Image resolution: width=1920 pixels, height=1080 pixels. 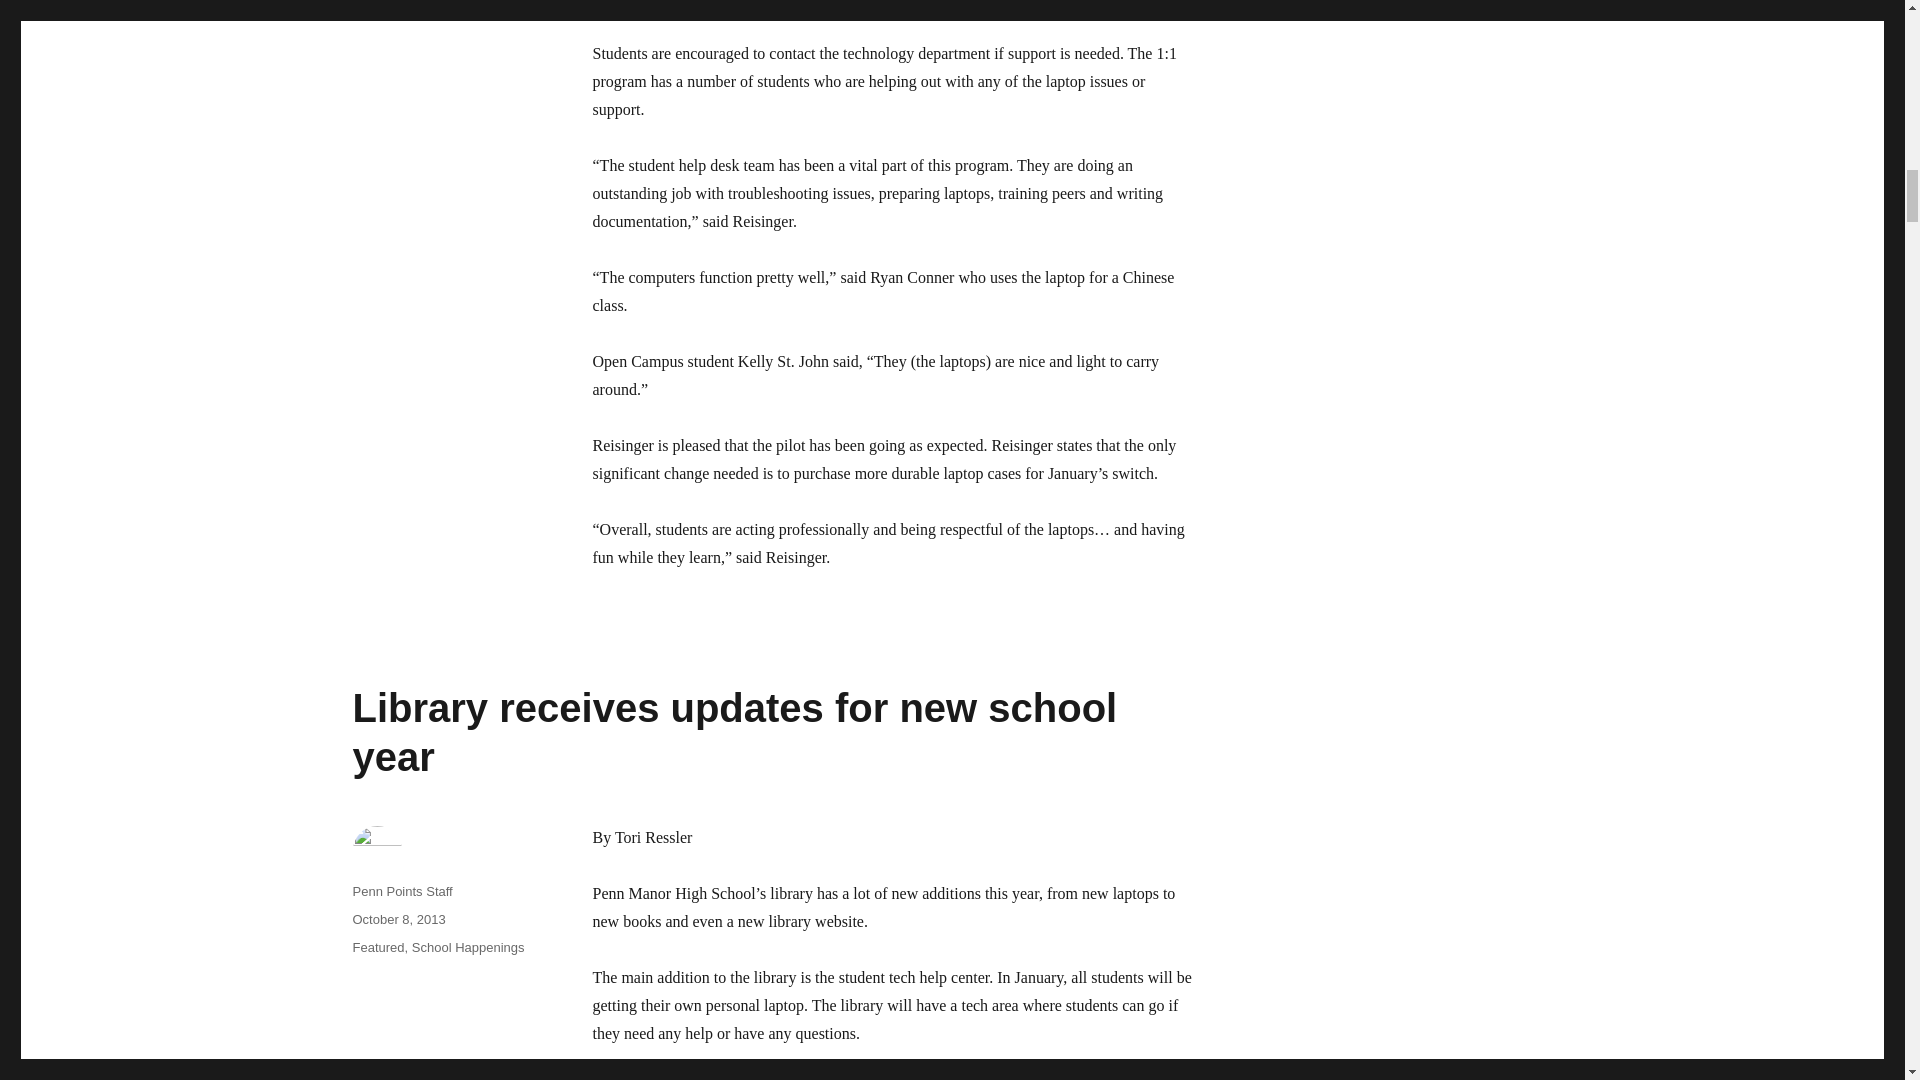 I want to click on October 8, 2013, so click(x=398, y=918).